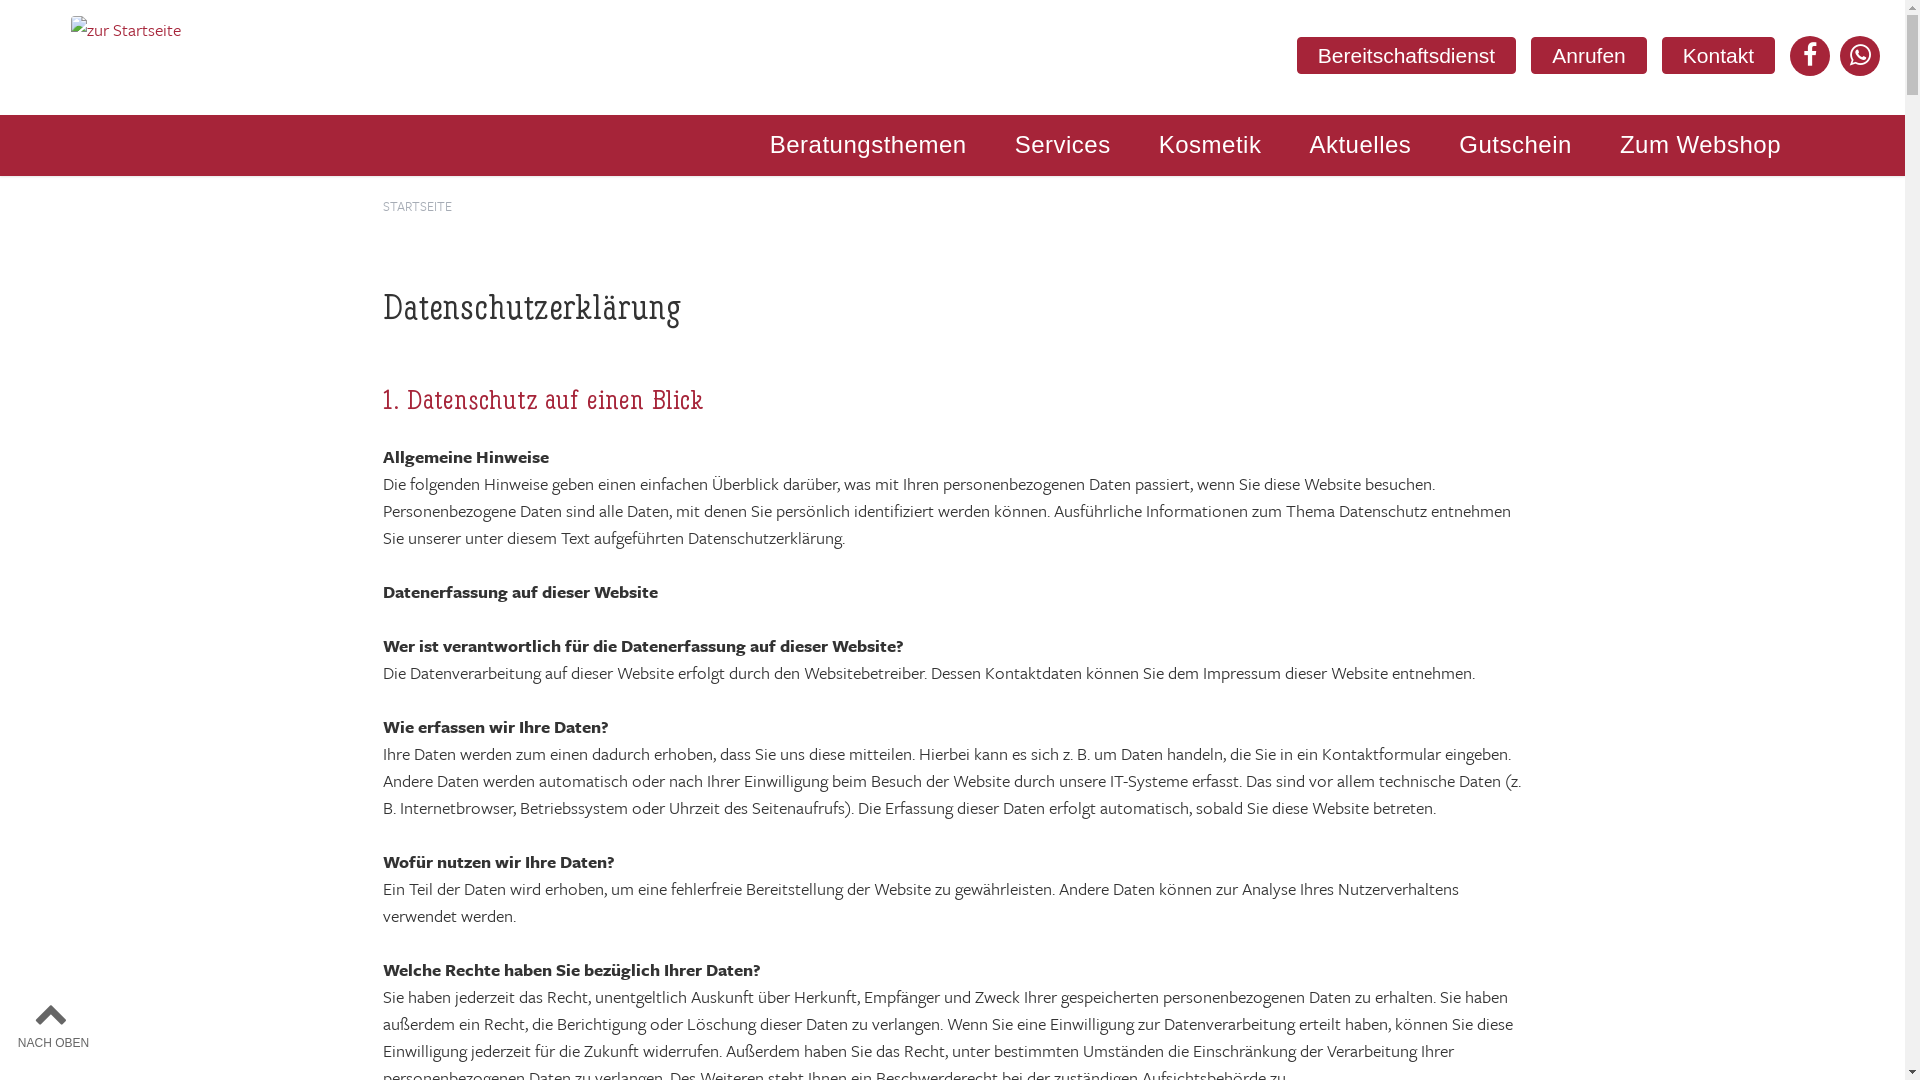 Image resolution: width=1920 pixels, height=1080 pixels. What do you see at coordinates (126, 30) in the screenshot?
I see `zur Startseite` at bounding box center [126, 30].